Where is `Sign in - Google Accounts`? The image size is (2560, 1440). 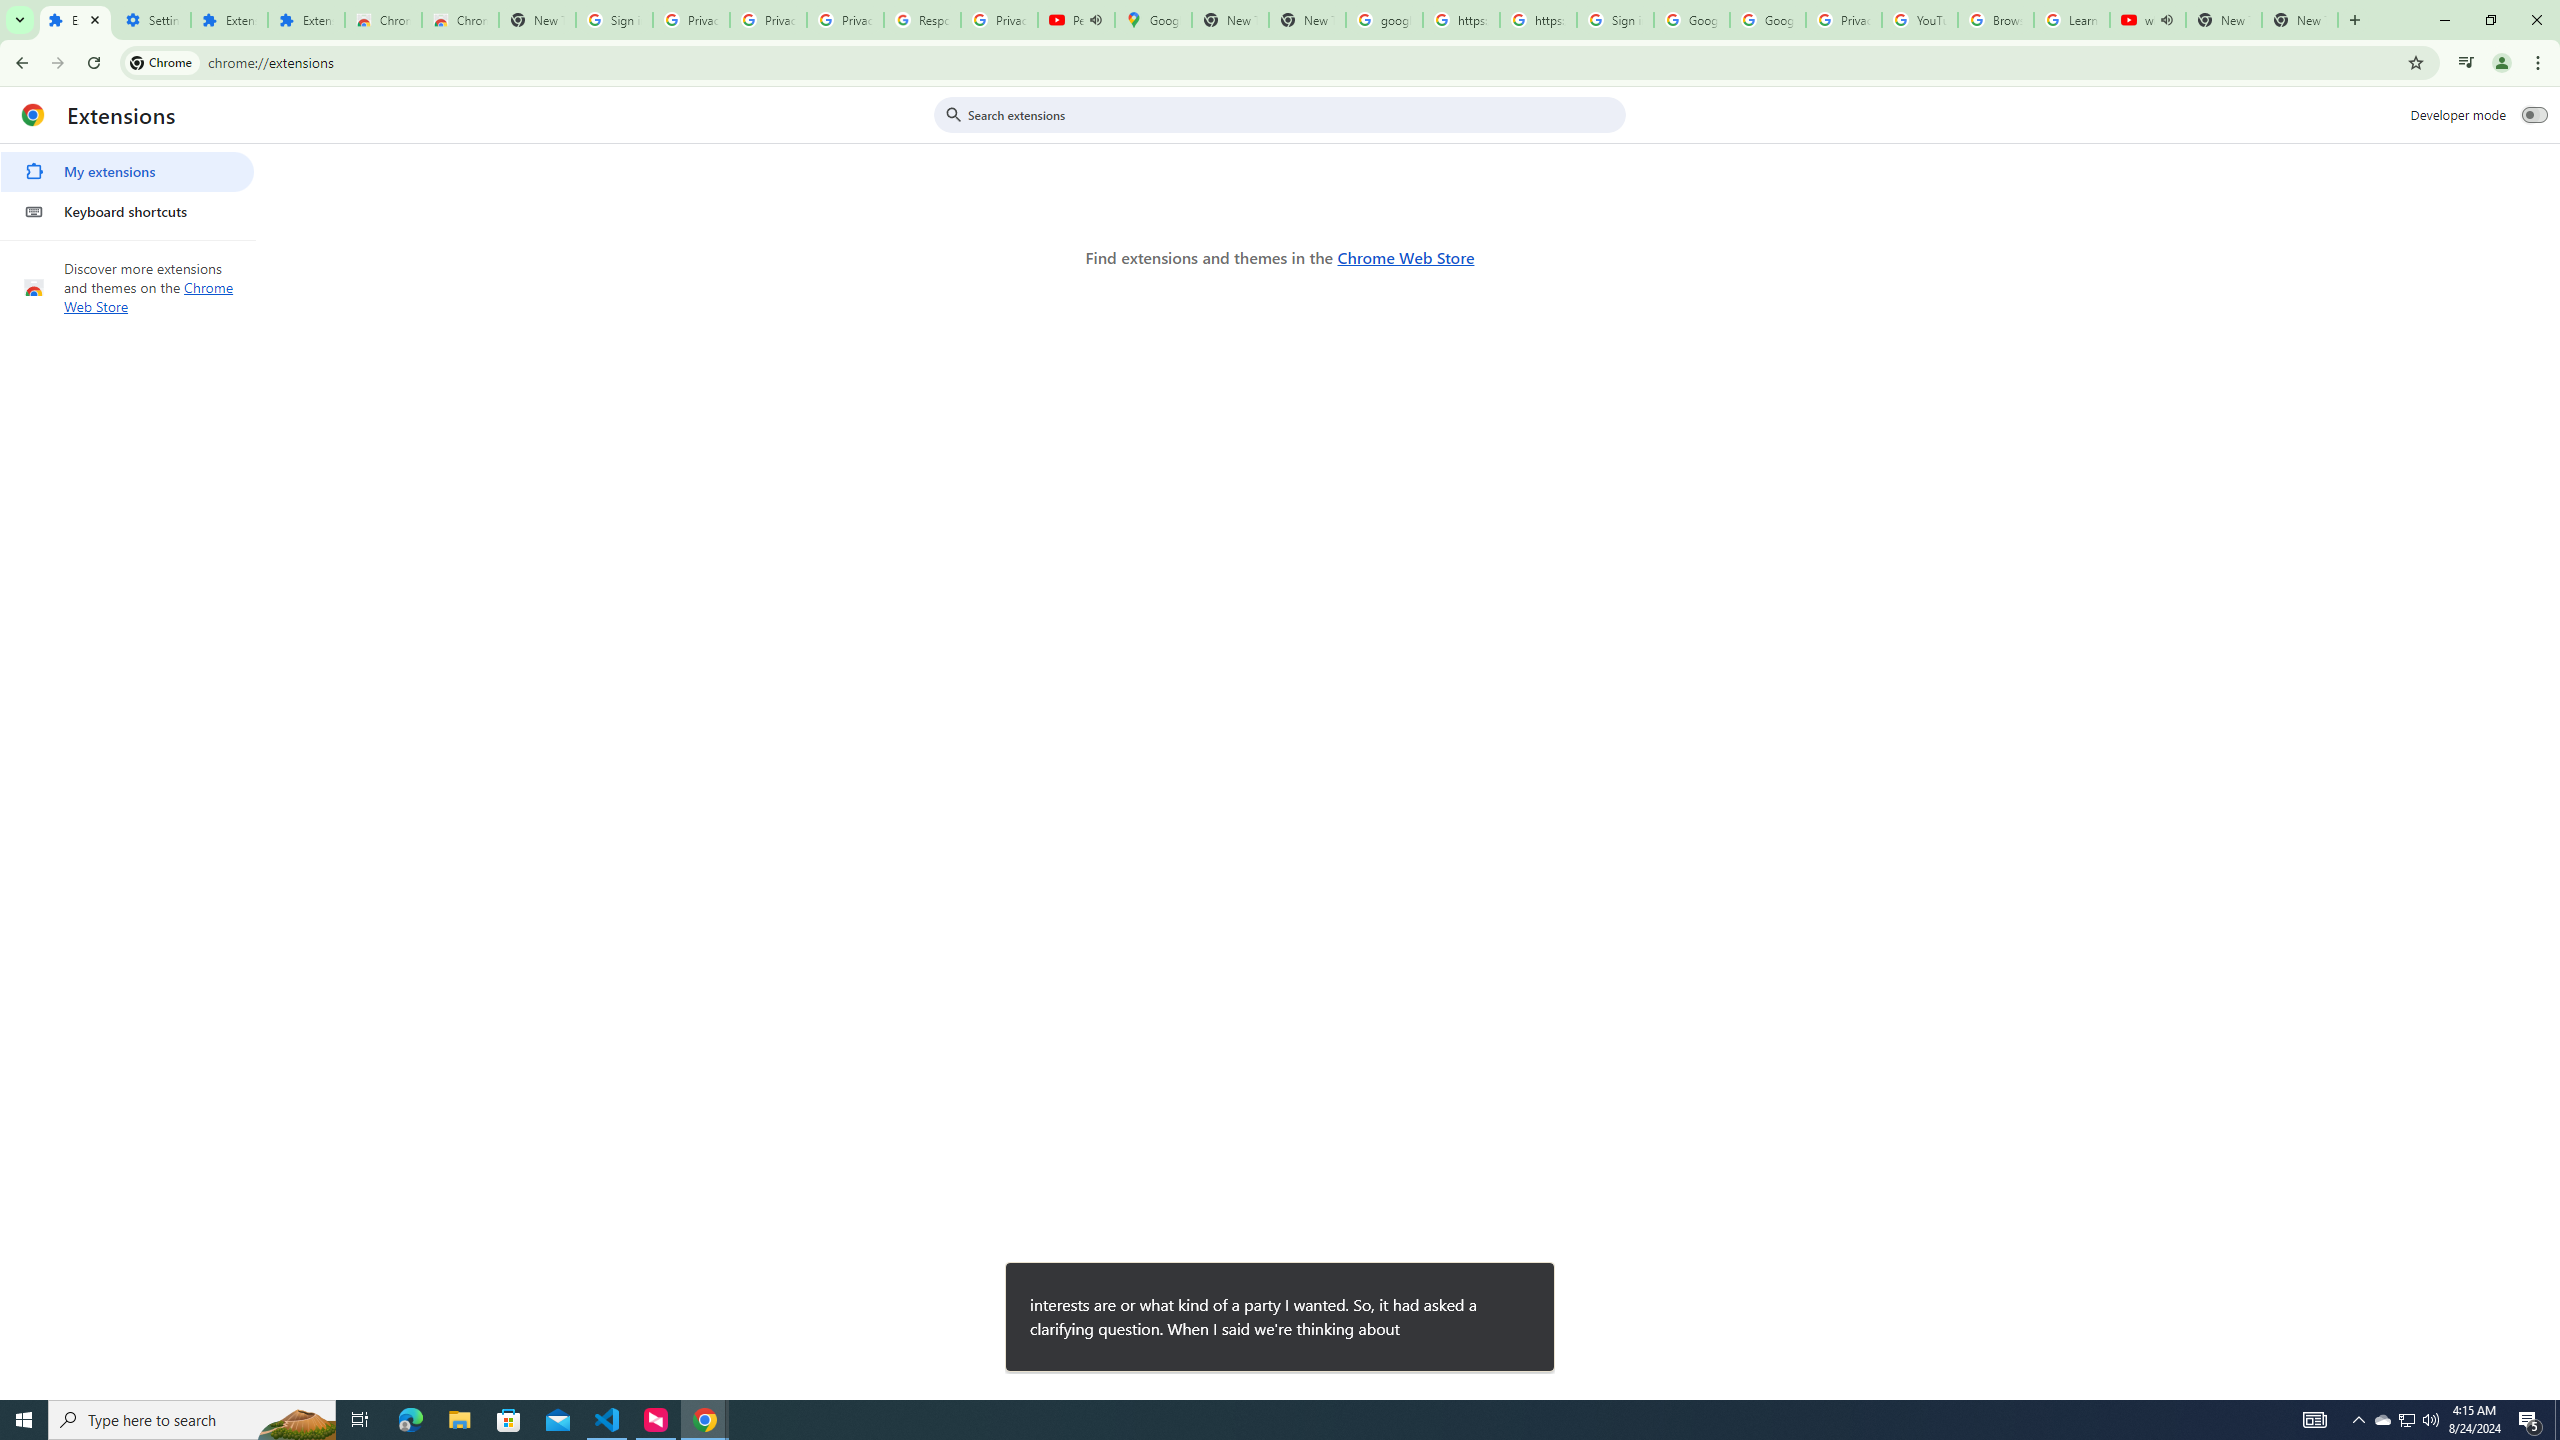 Sign in - Google Accounts is located at coordinates (1615, 20).